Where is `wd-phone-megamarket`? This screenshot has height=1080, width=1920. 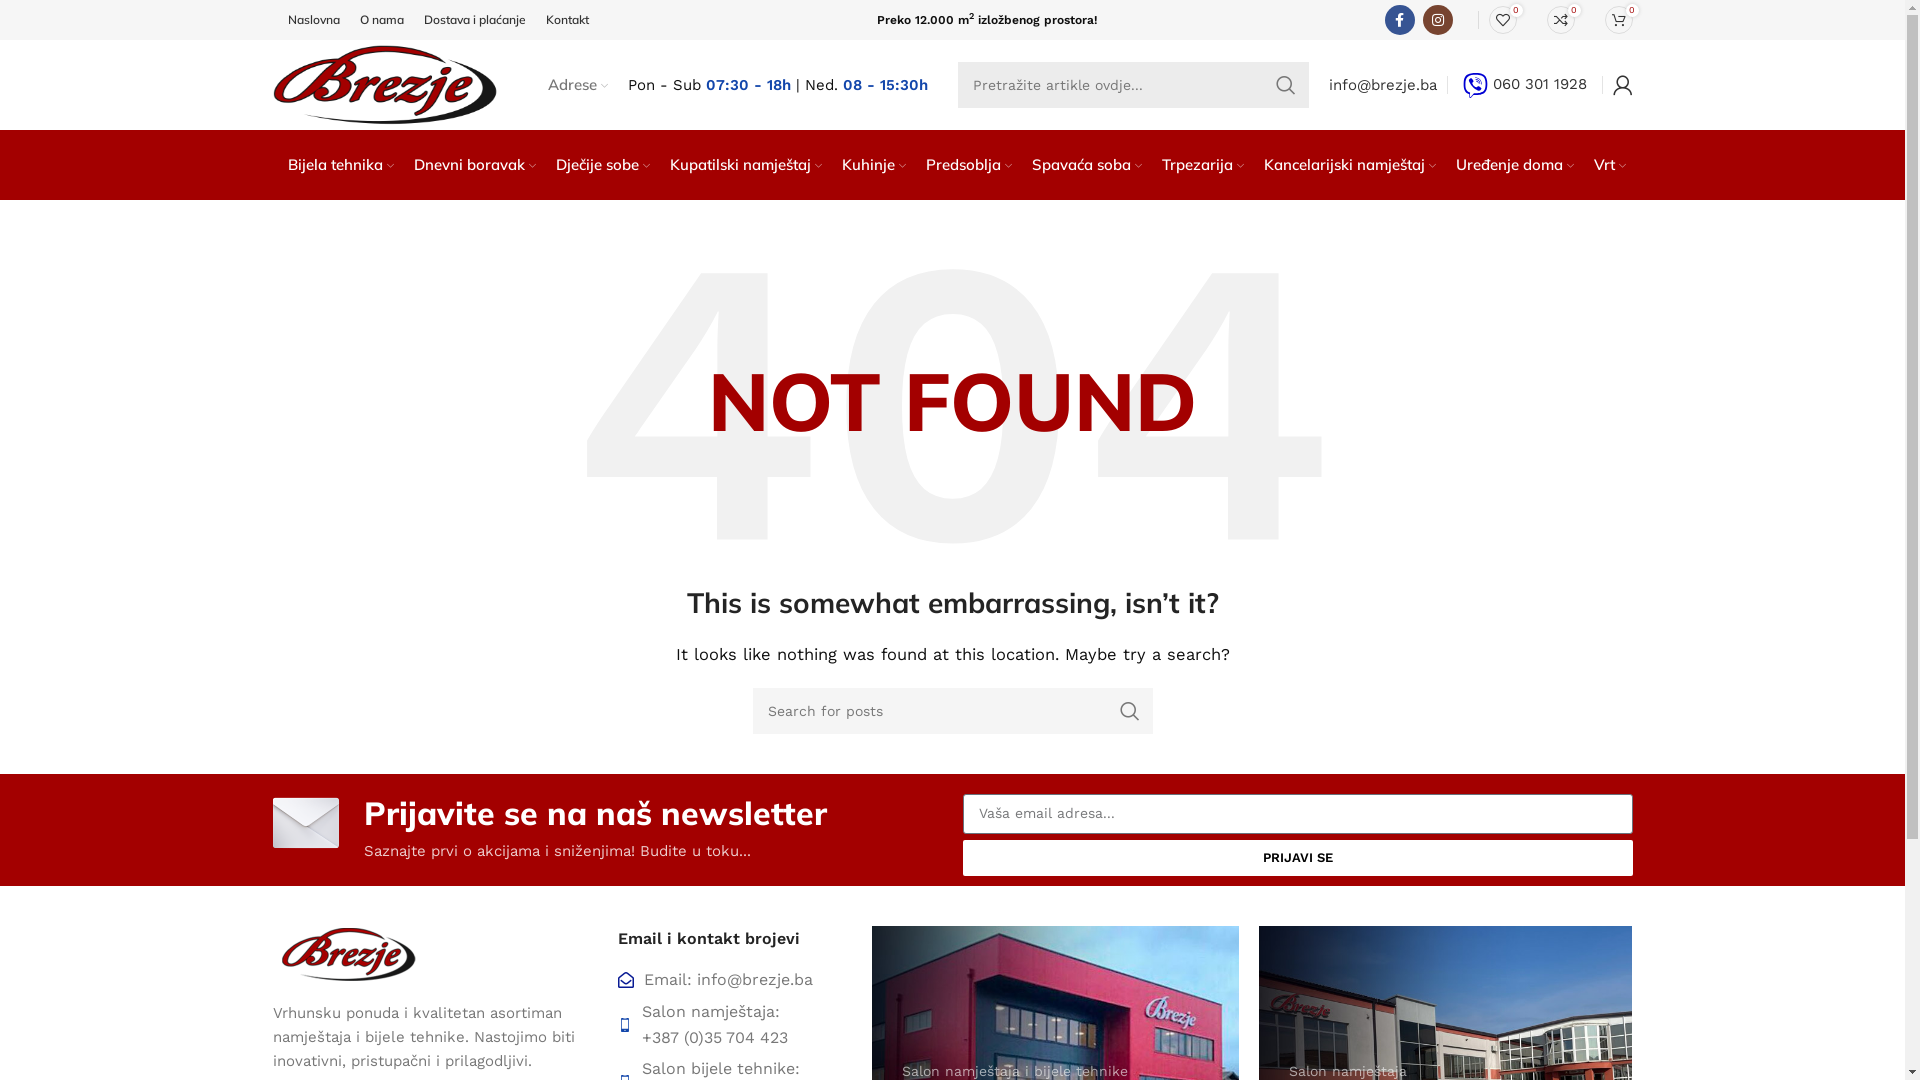 wd-phone-megamarket is located at coordinates (625, 1024).